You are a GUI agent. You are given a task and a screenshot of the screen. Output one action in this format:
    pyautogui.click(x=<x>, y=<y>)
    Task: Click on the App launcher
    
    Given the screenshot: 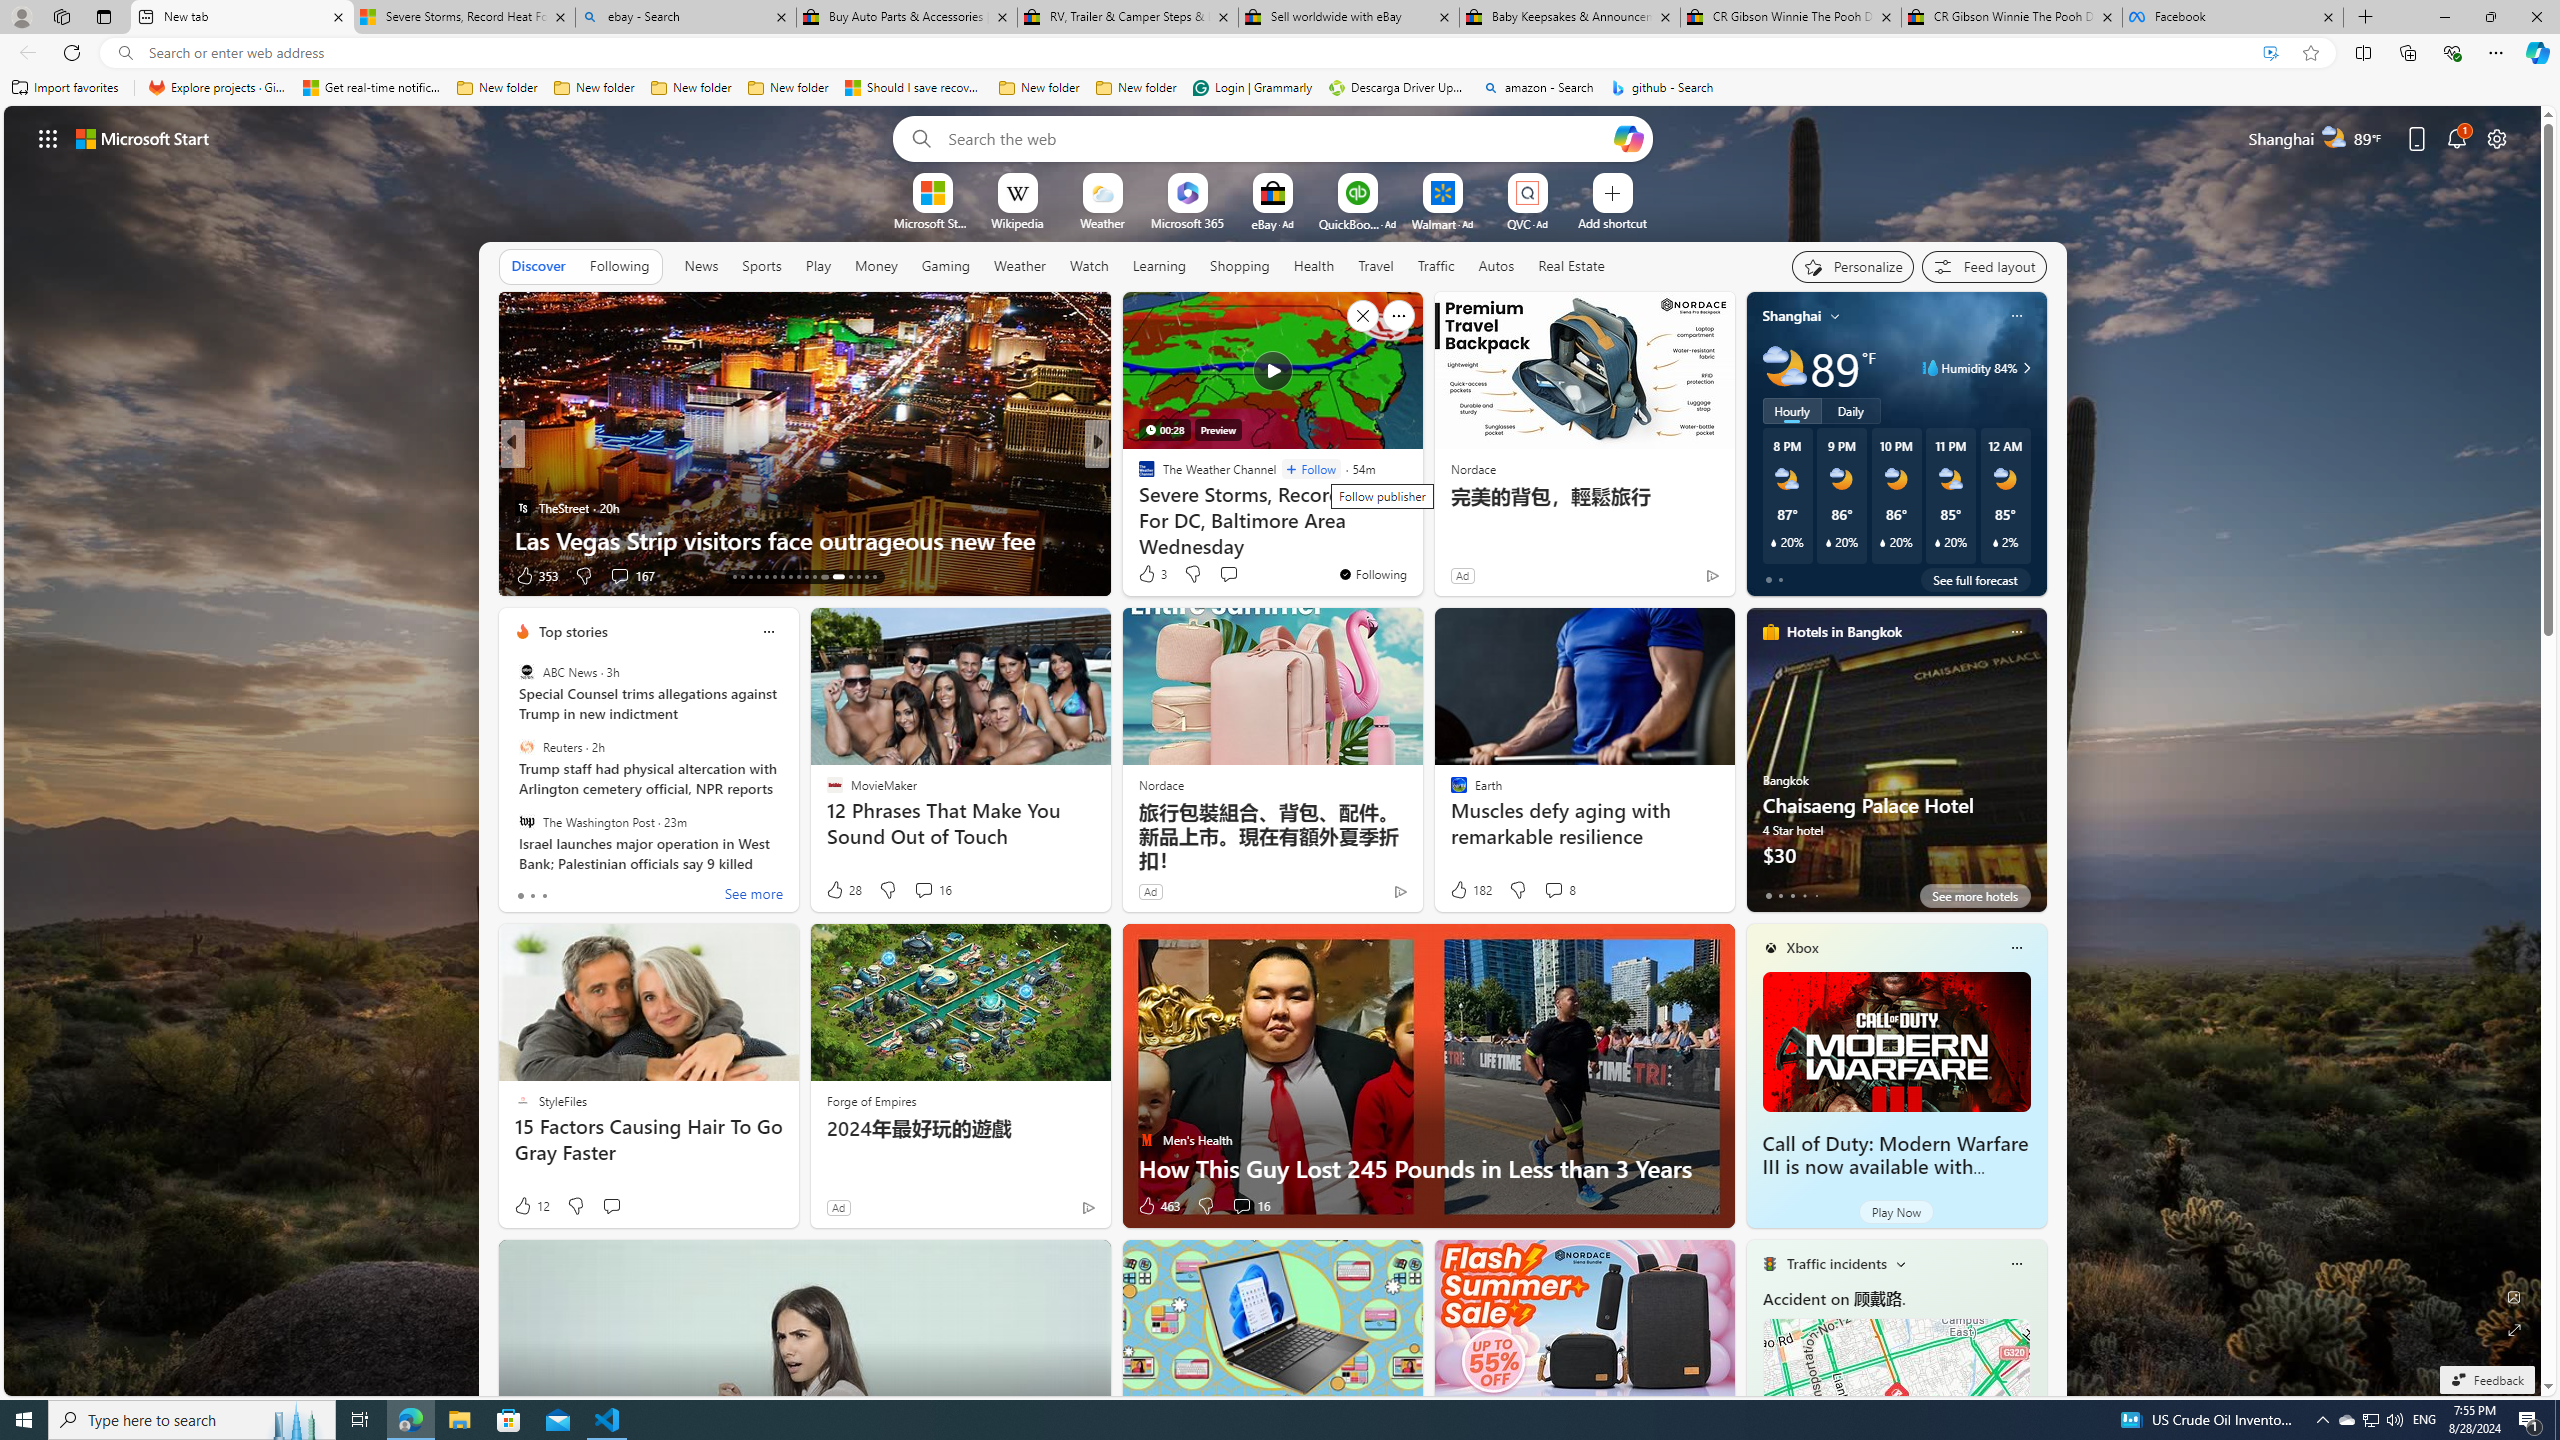 What is the action you would take?
    pyautogui.click(x=48, y=138)
    